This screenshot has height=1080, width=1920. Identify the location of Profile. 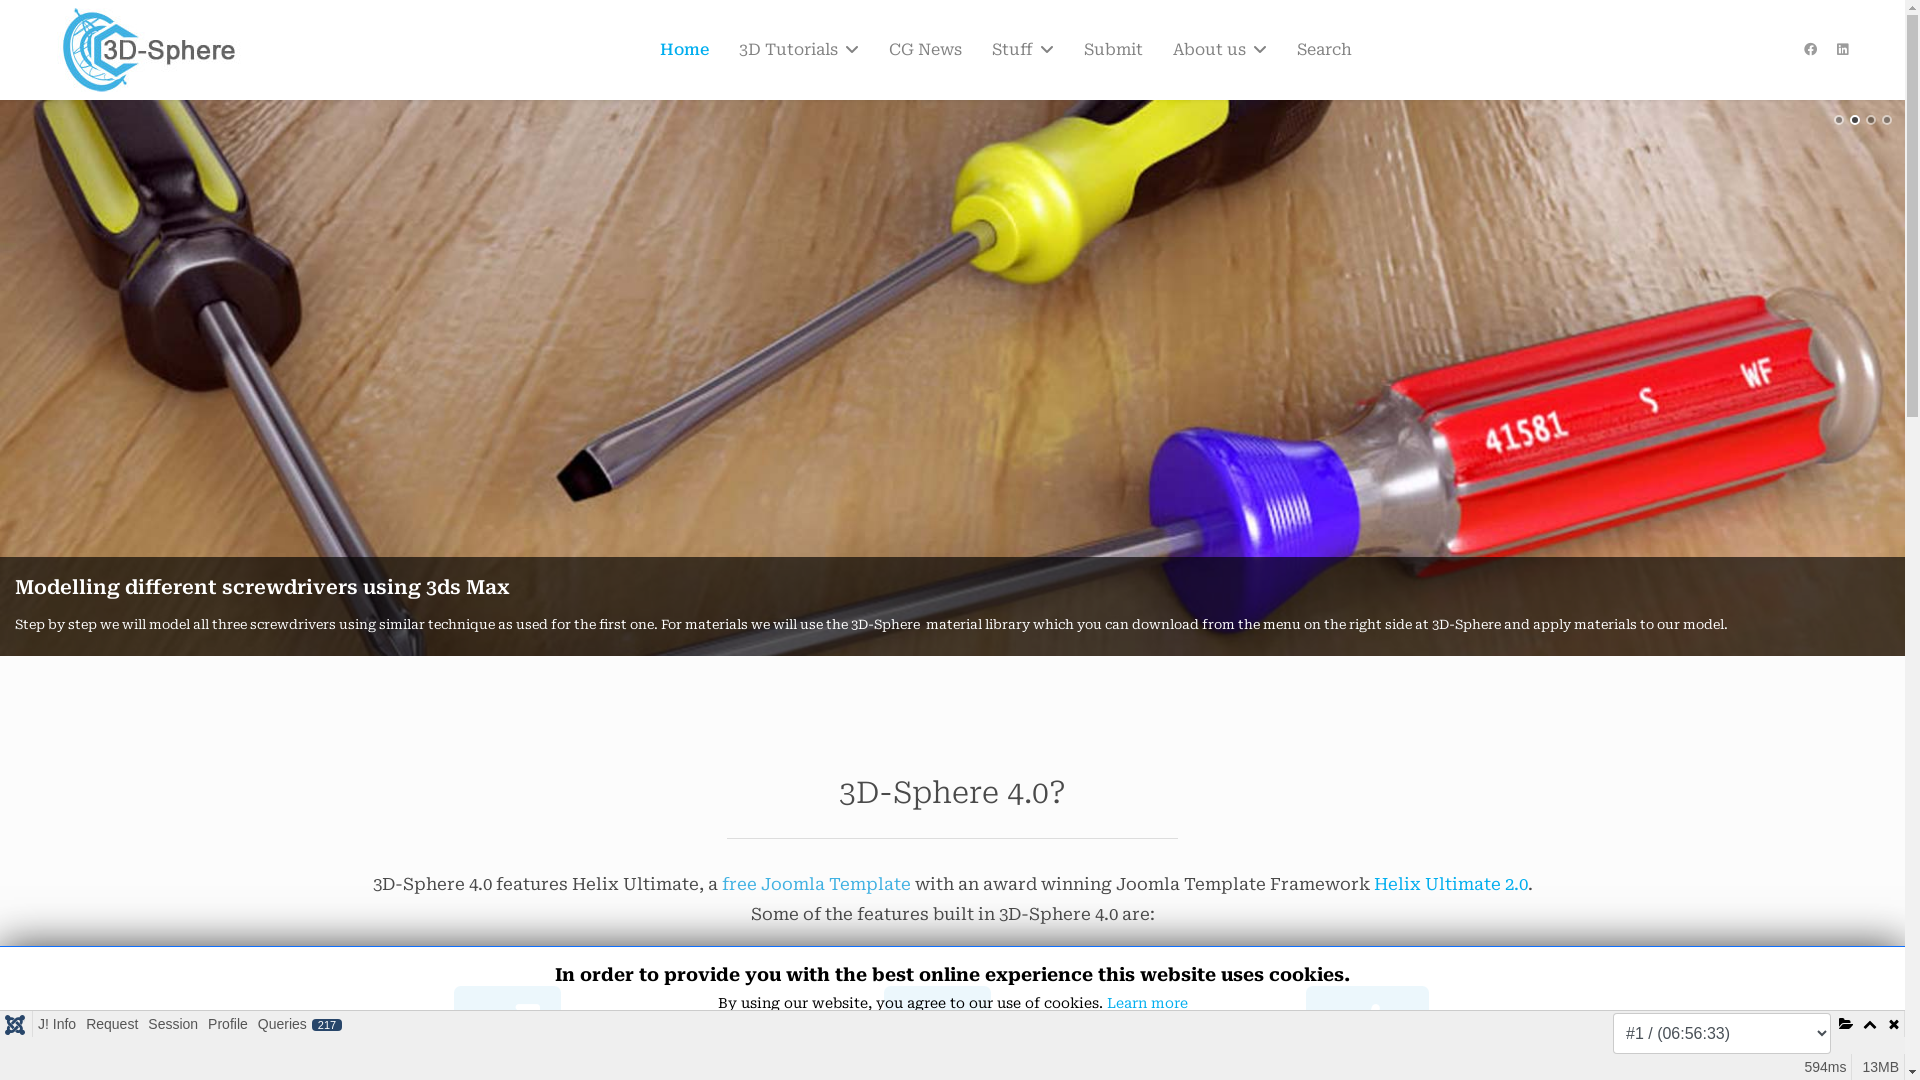
(228, 1024).